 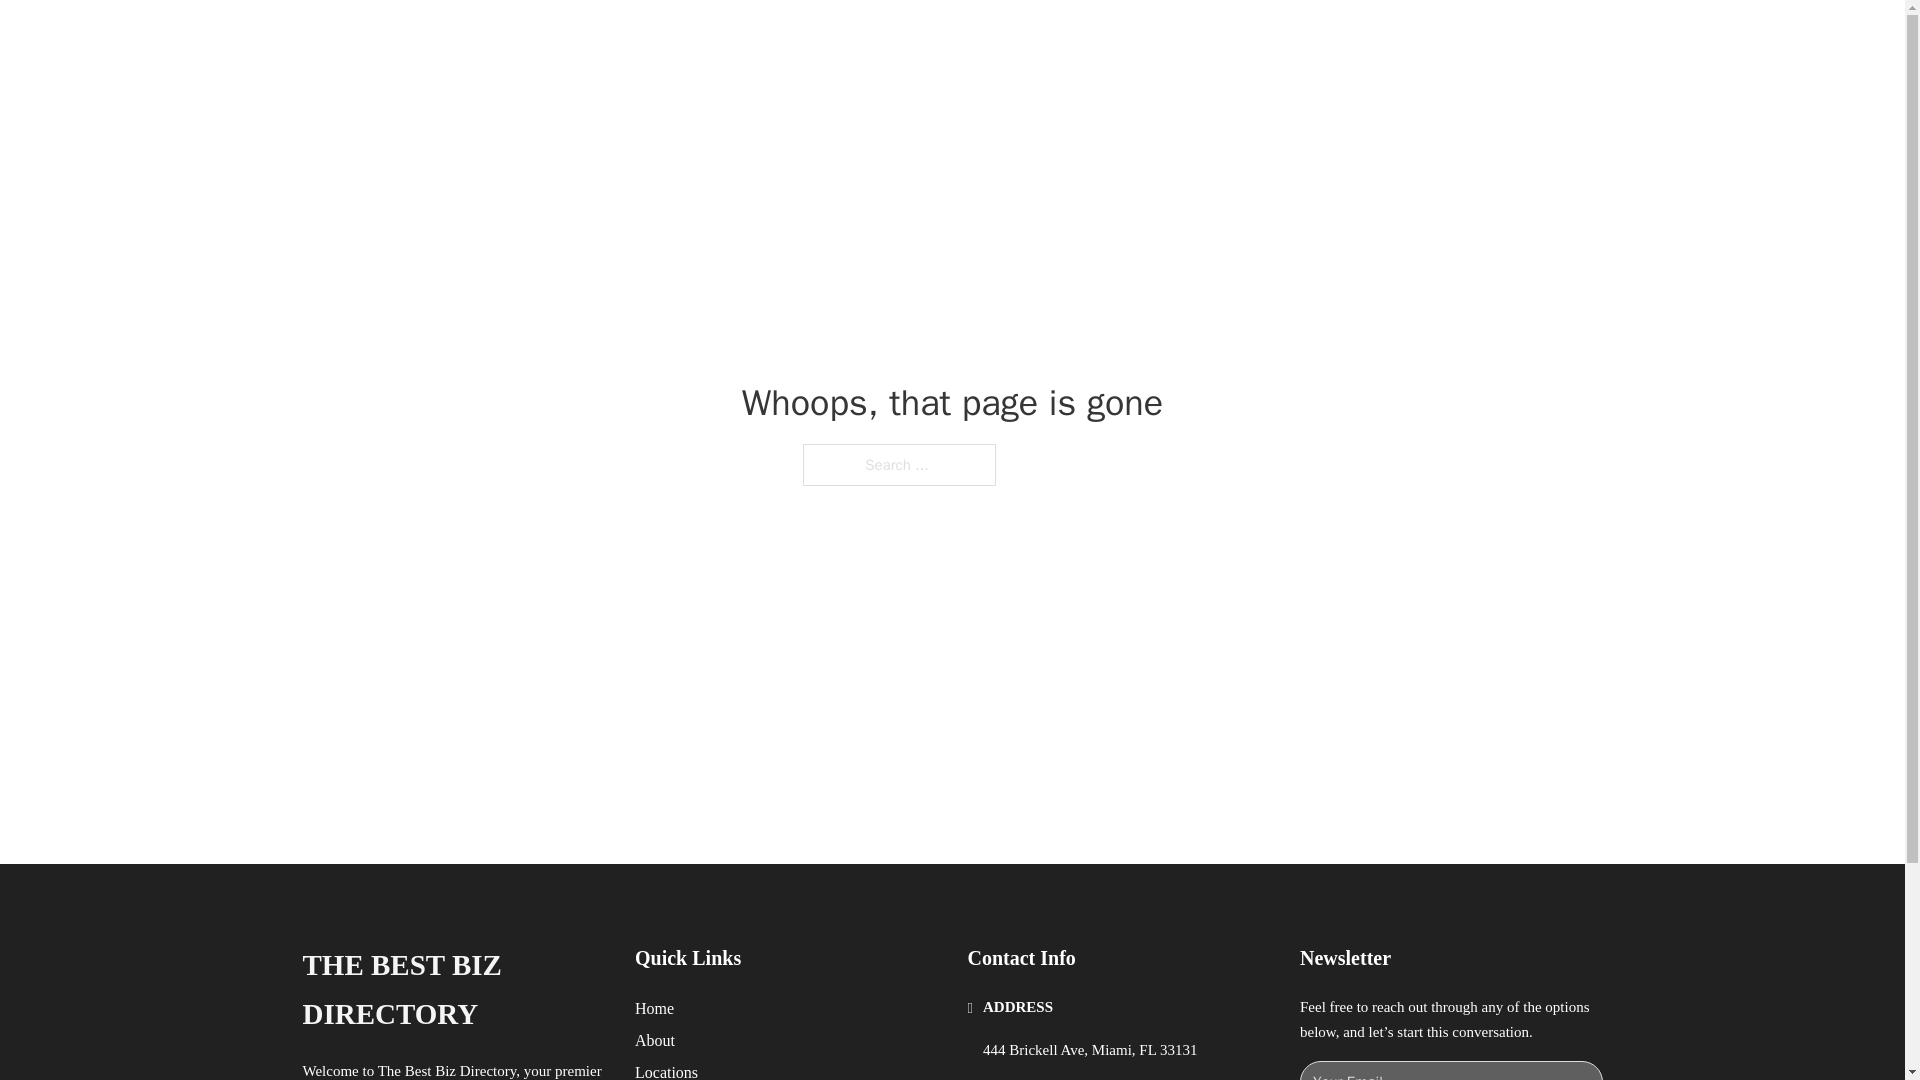 I want to click on Locations, so click(x=666, y=1070).